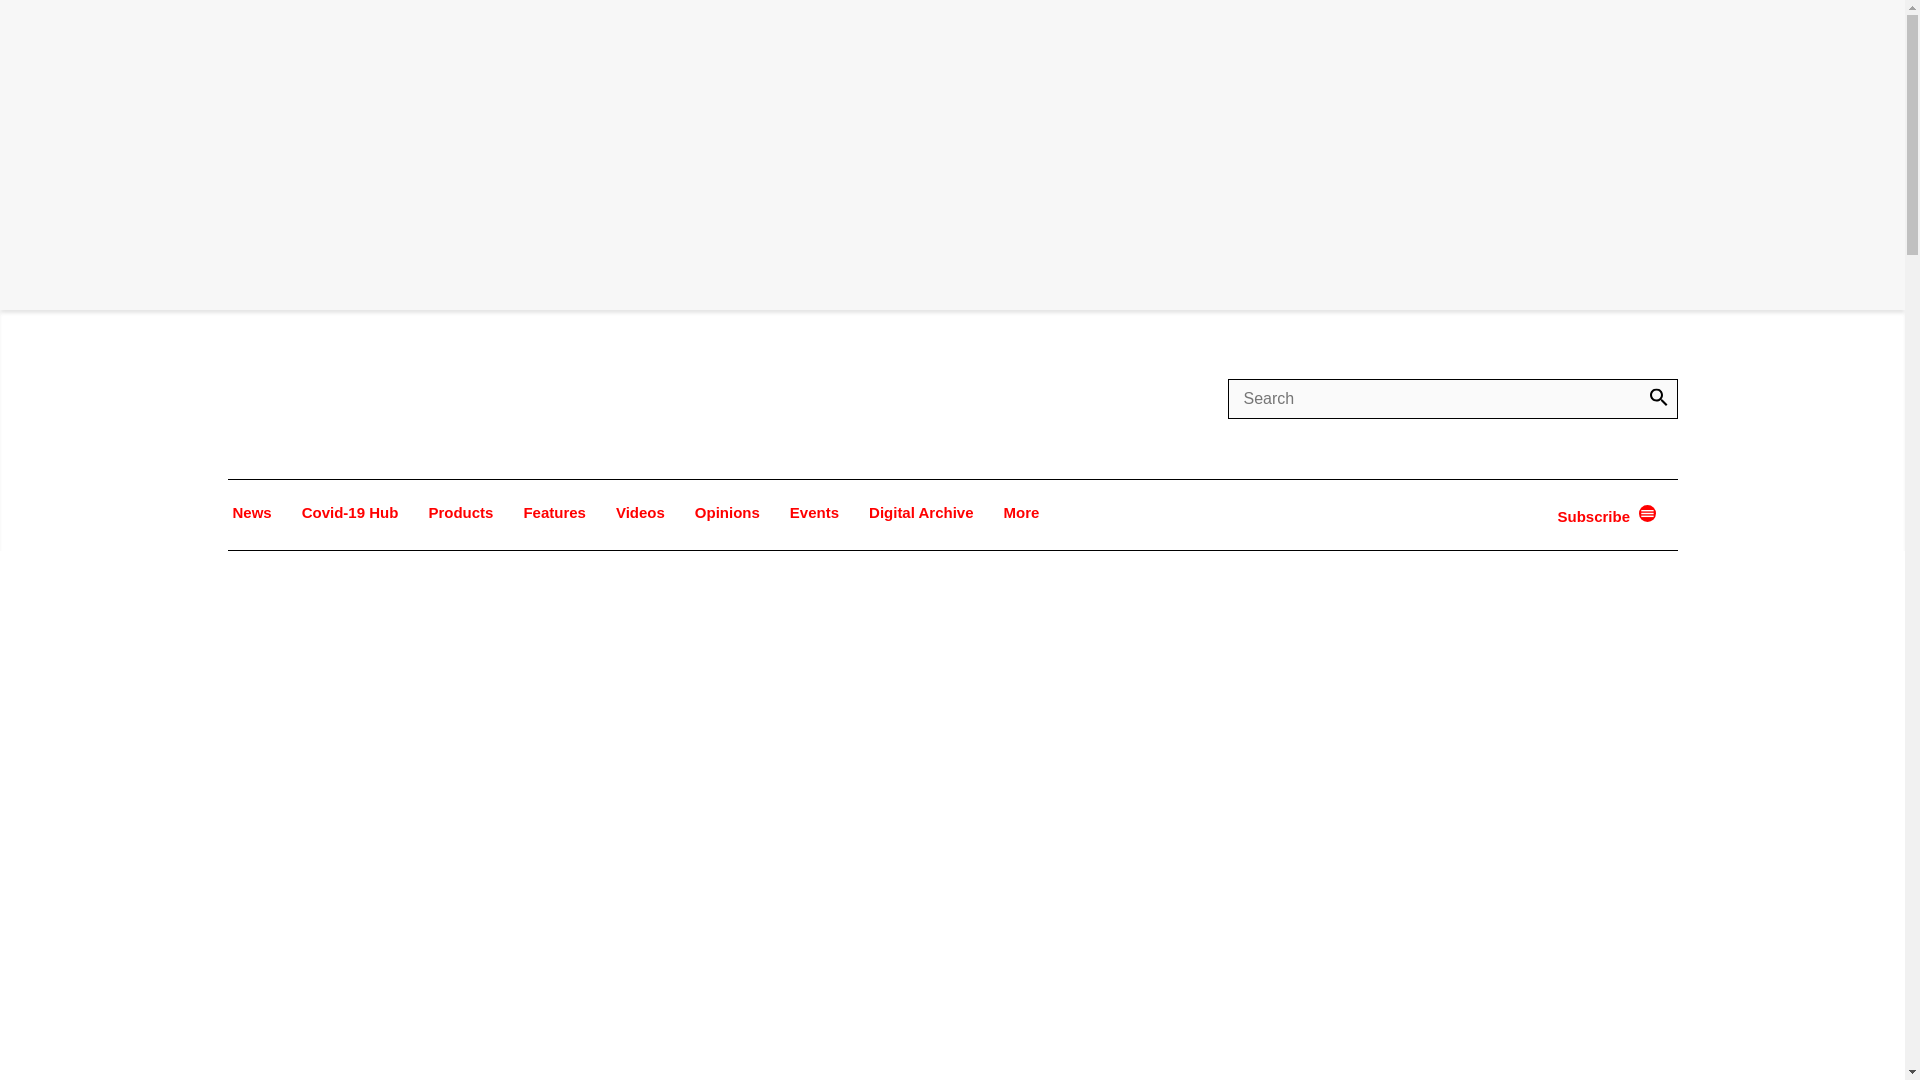  Describe the element at coordinates (814, 512) in the screenshot. I see `Events` at that location.